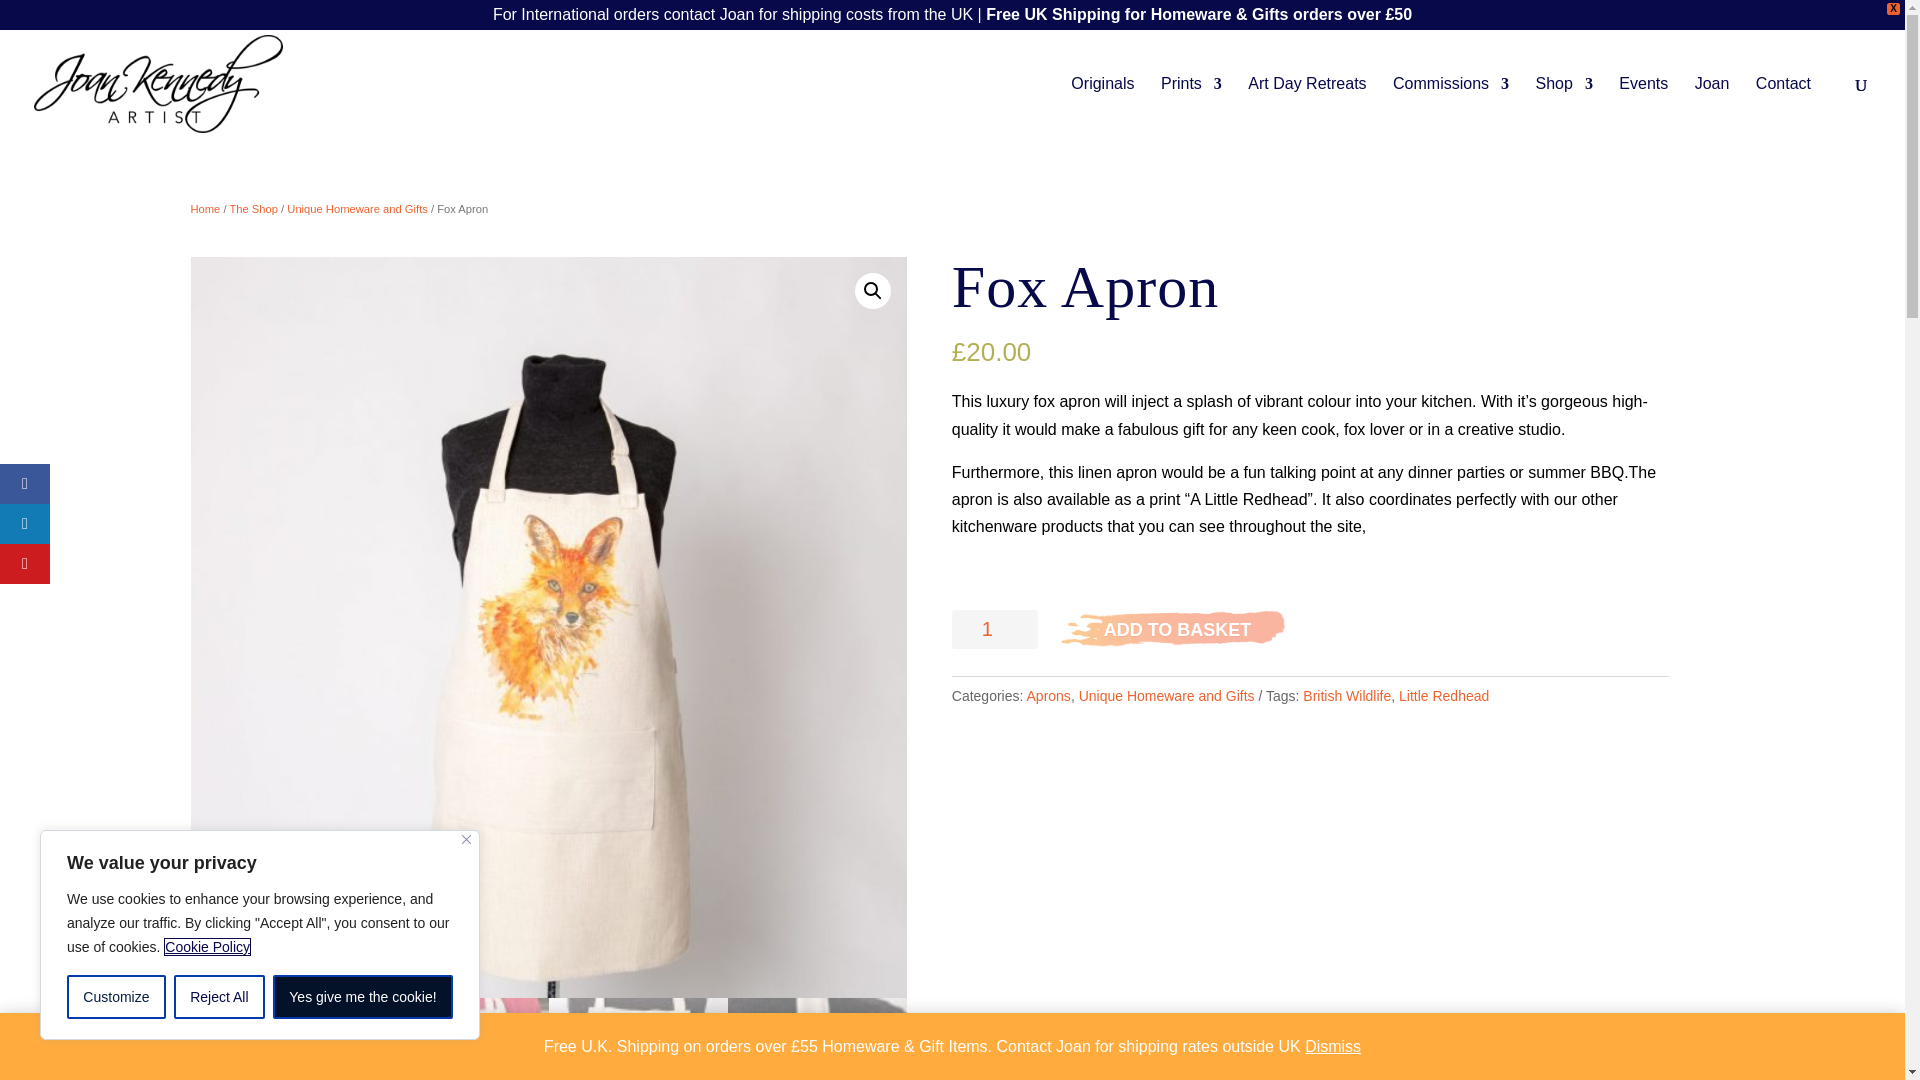 The height and width of the screenshot is (1080, 1920). What do you see at coordinates (1306, 107) in the screenshot?
I see `Art Day Retreats` at bounding box center [1306, 107].